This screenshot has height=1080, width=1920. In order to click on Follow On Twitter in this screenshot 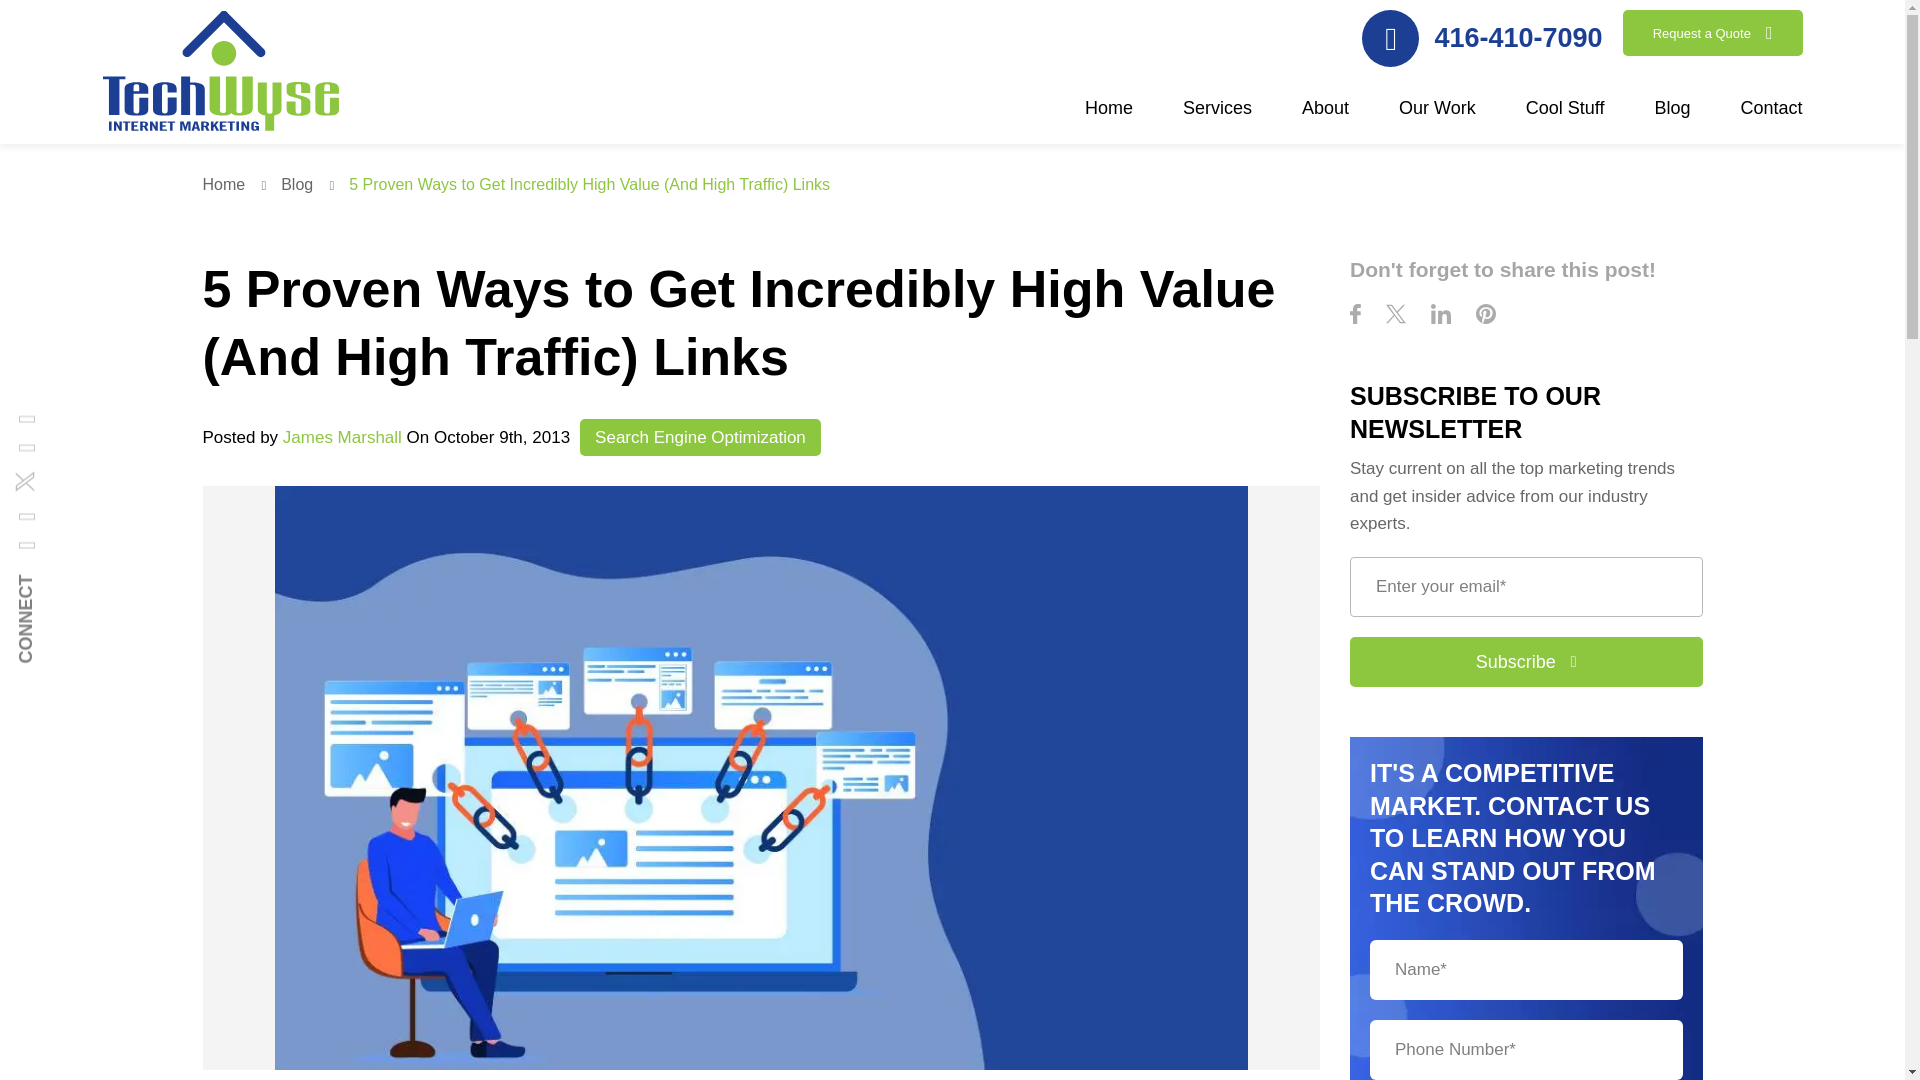, I will do `click(1396, 316)`.